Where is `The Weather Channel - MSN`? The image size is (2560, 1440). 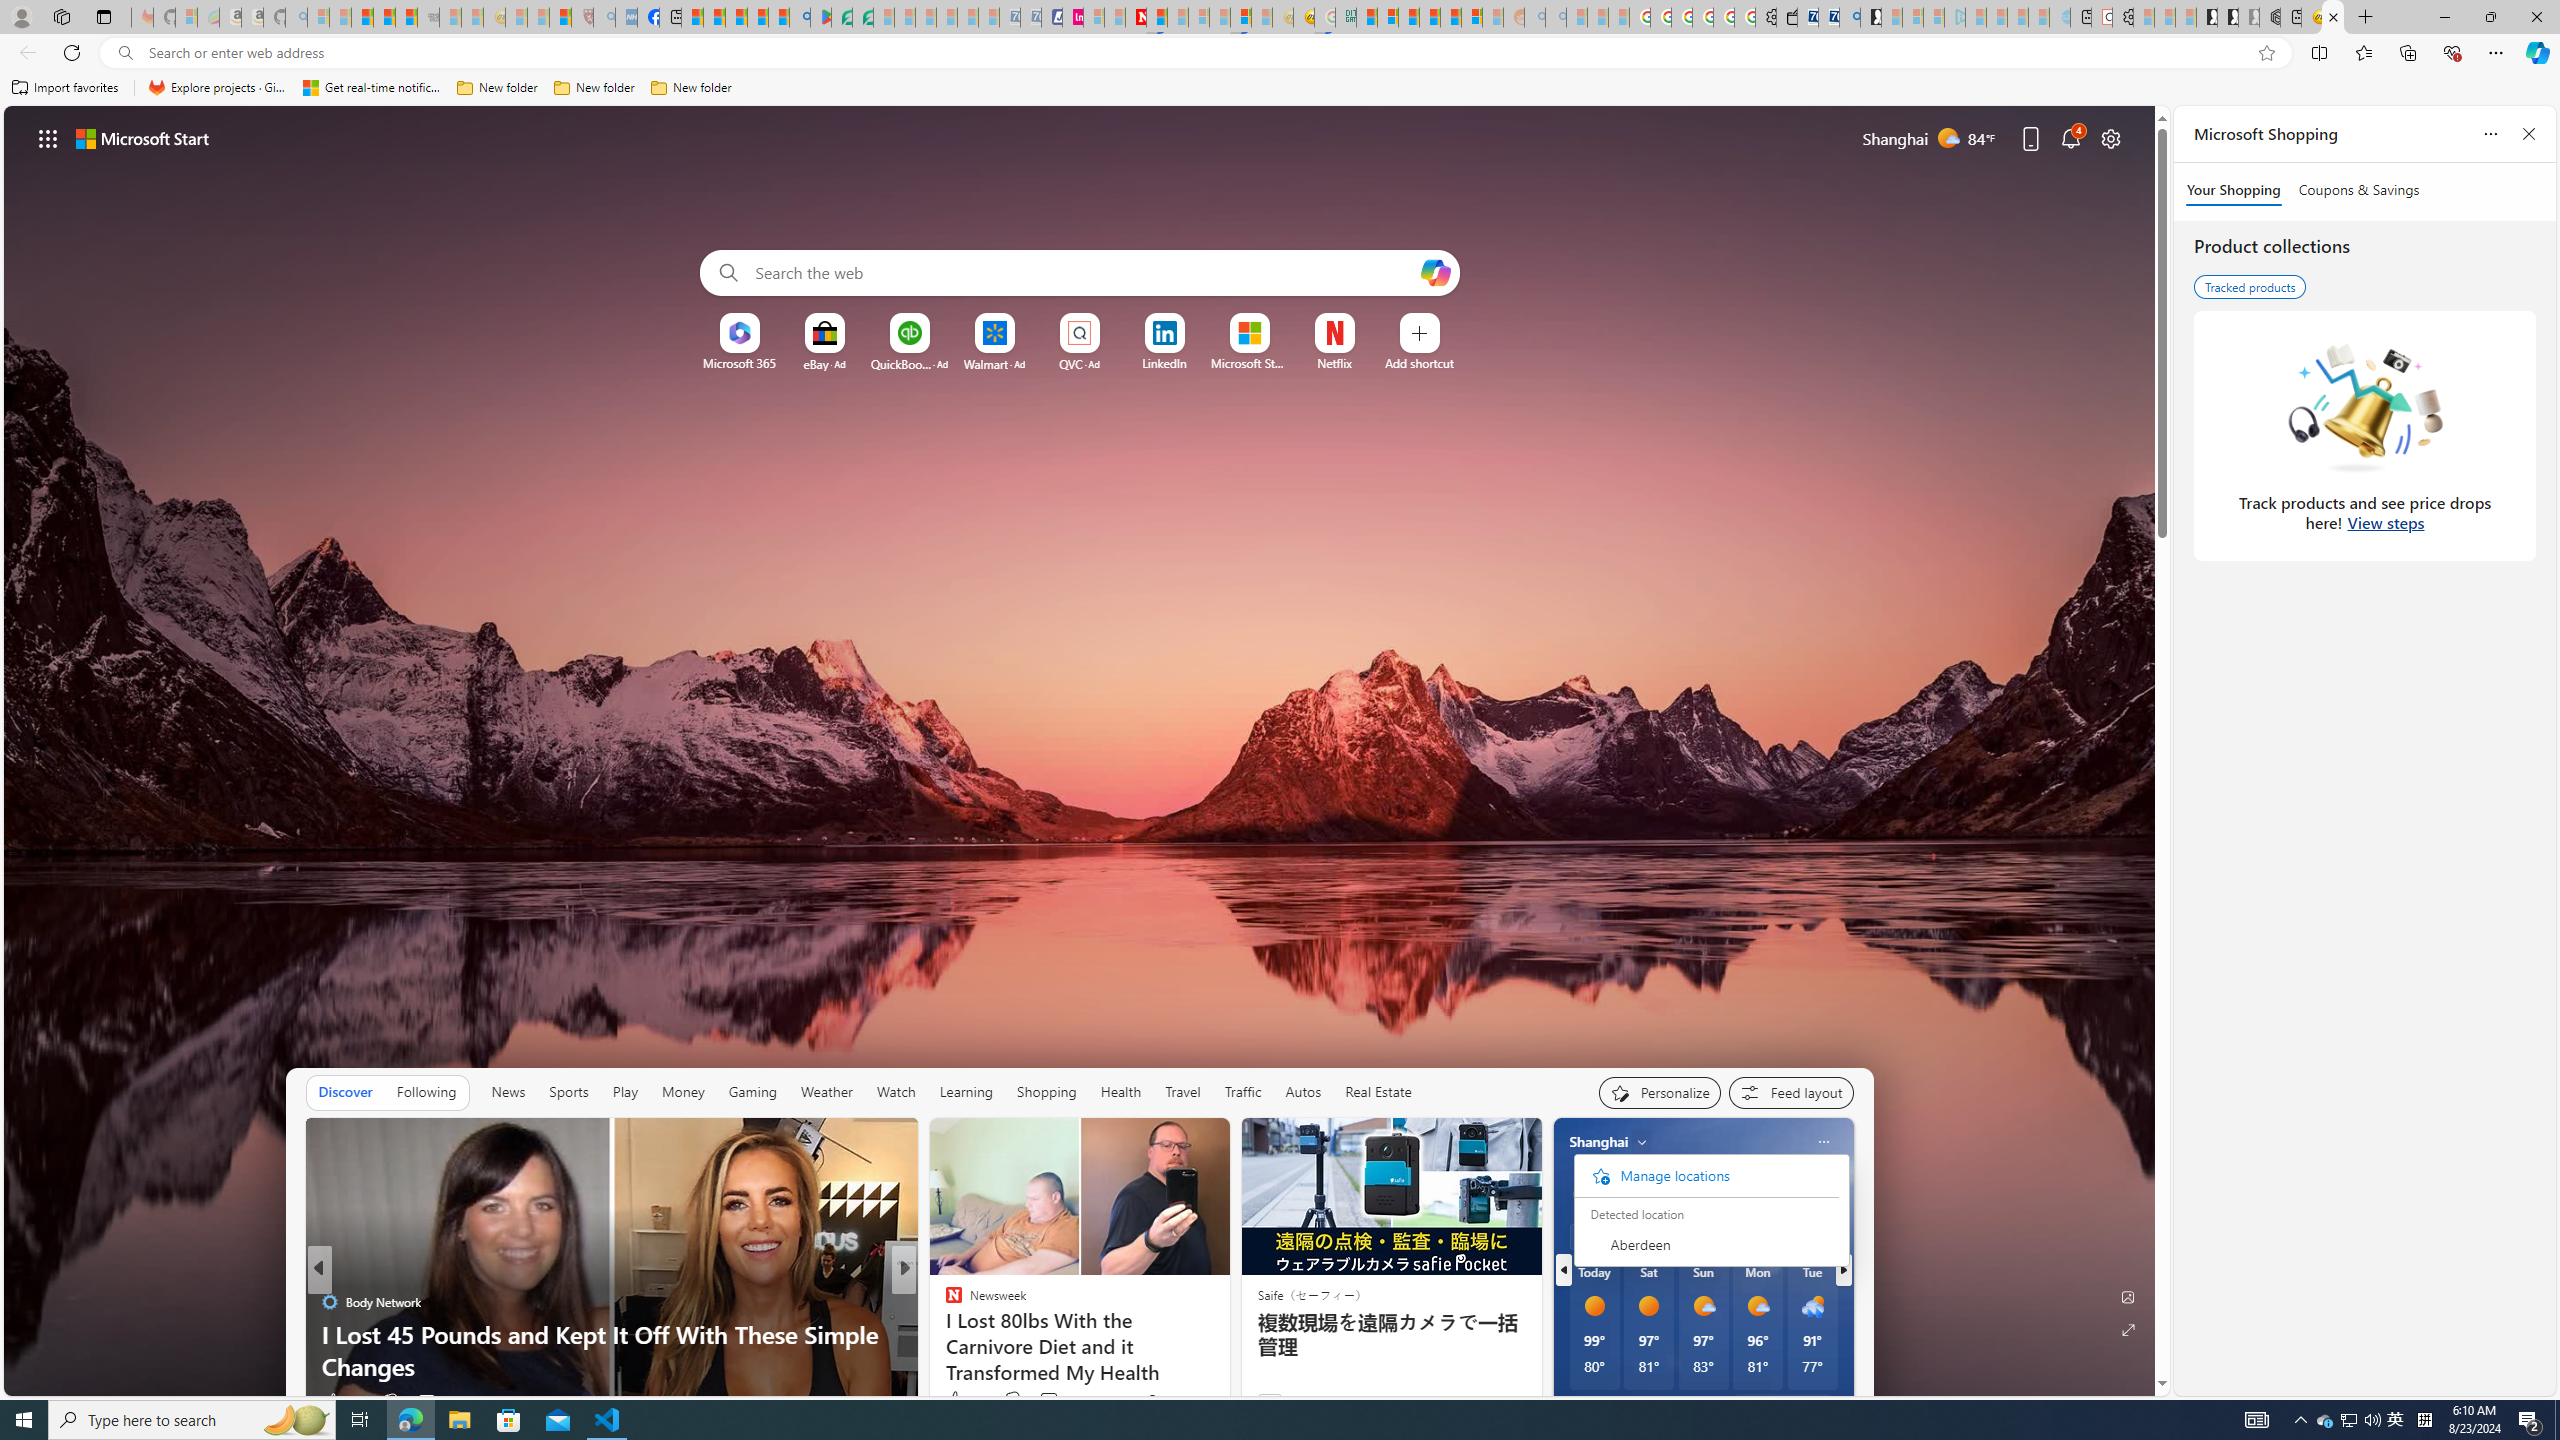 The Weather Channel - MSN is located at coordinates (362, 17).